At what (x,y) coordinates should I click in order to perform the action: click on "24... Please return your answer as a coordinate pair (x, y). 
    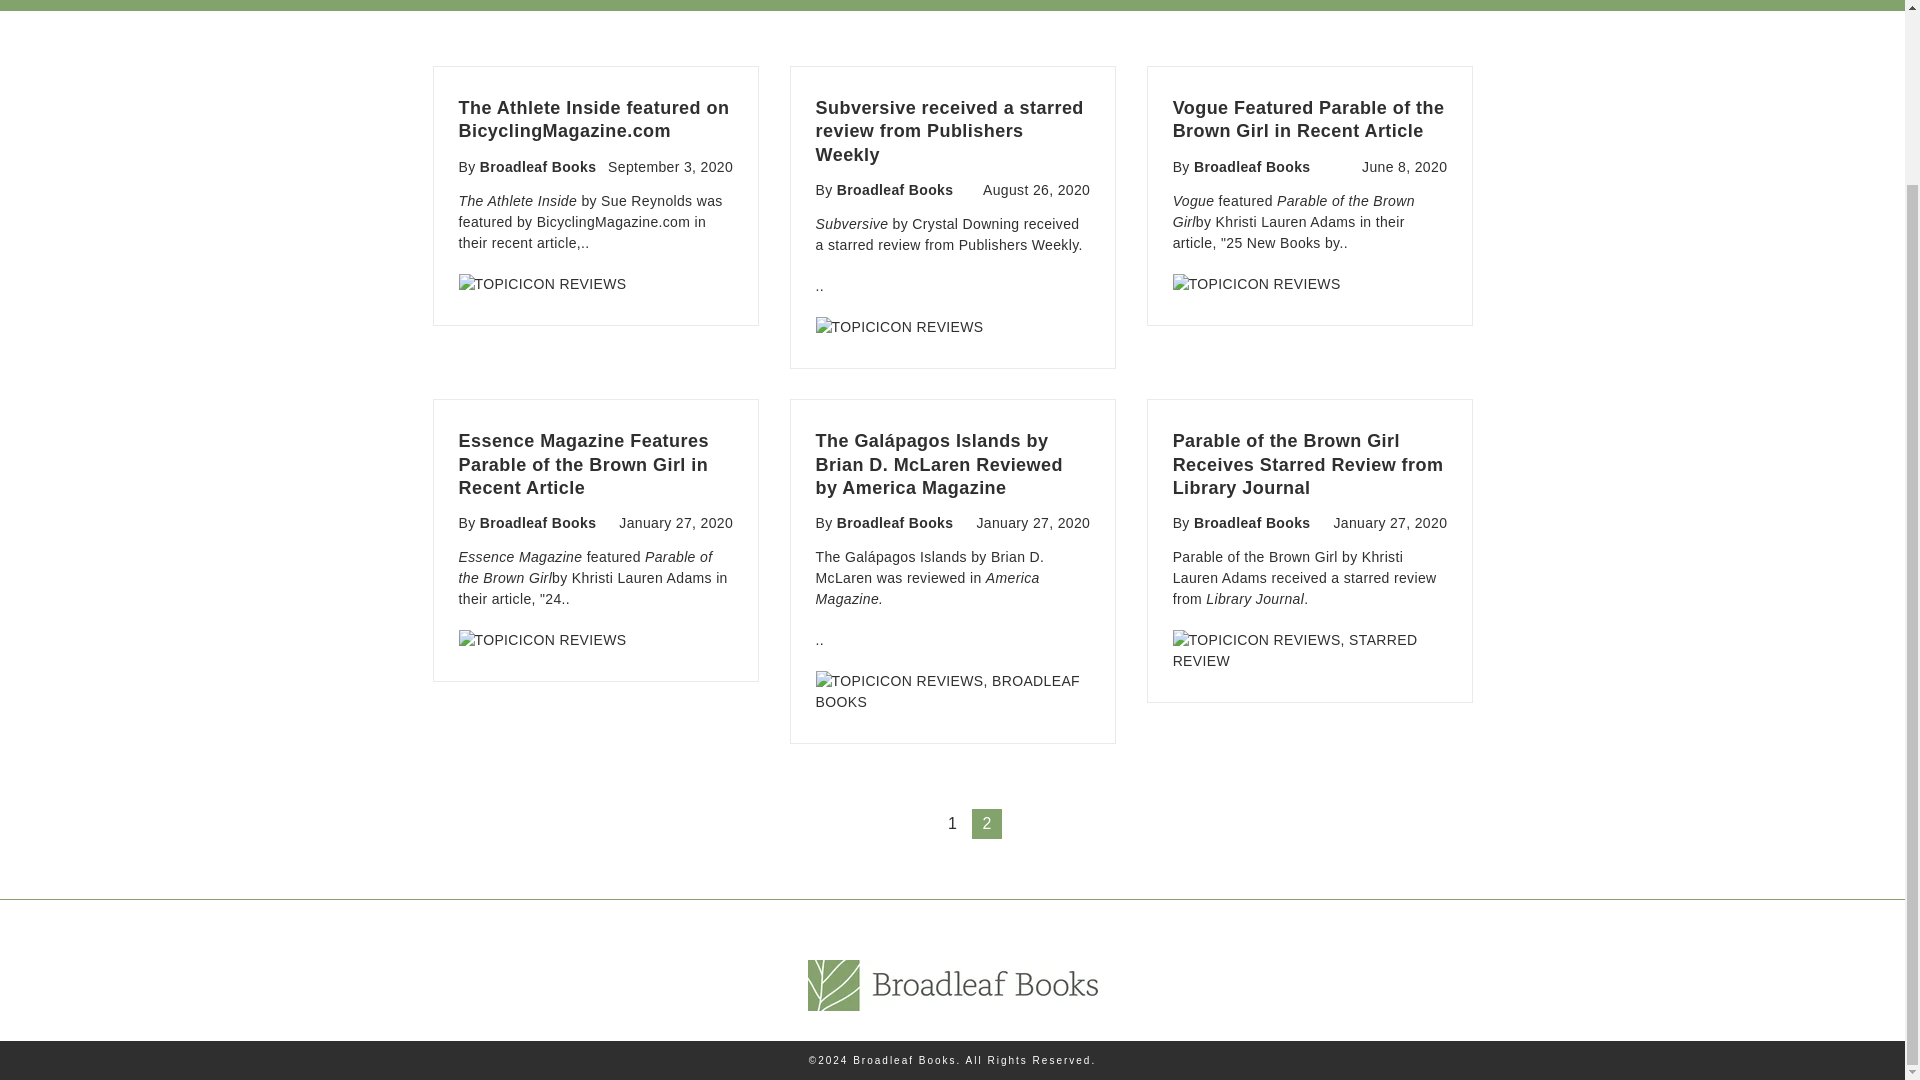
    Looking at the image, I should click on (554, 598).